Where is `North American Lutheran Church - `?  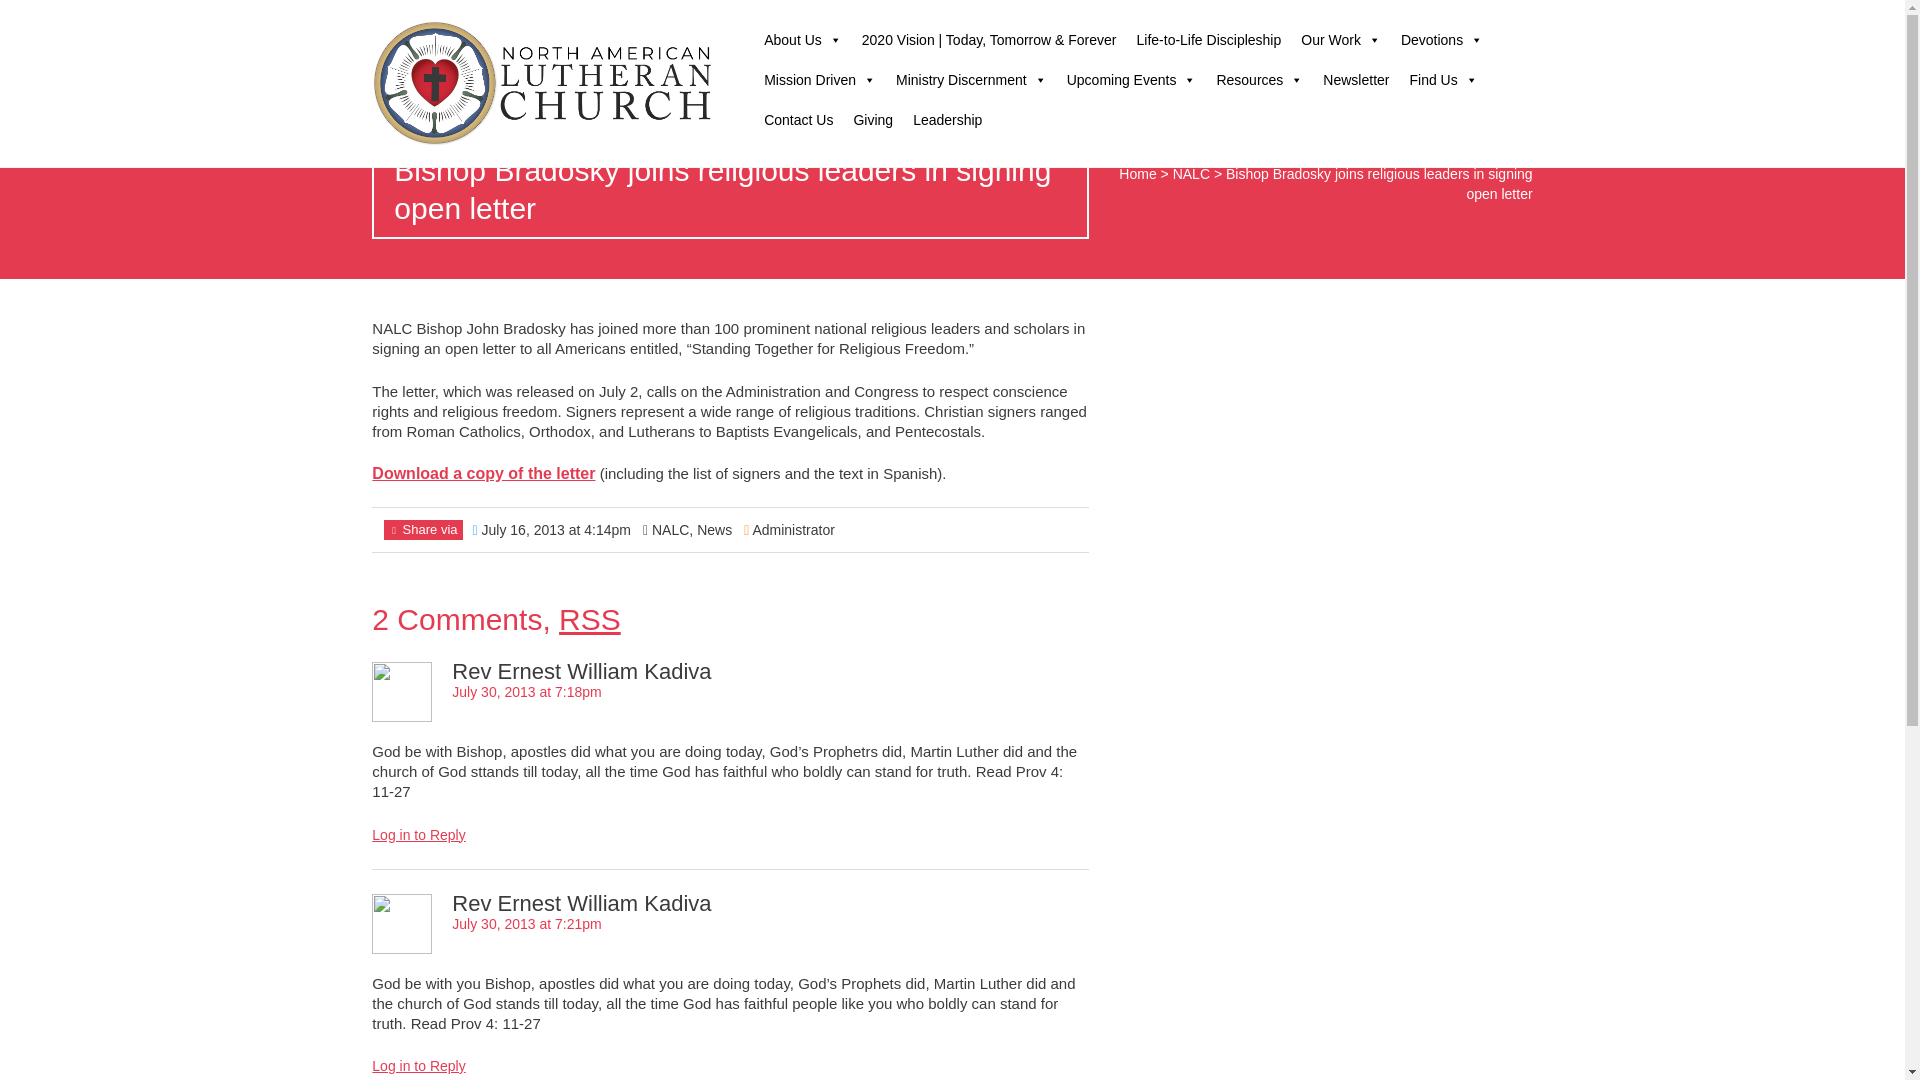
North American Lutheran Church -  is located at coordinates (545, 83).